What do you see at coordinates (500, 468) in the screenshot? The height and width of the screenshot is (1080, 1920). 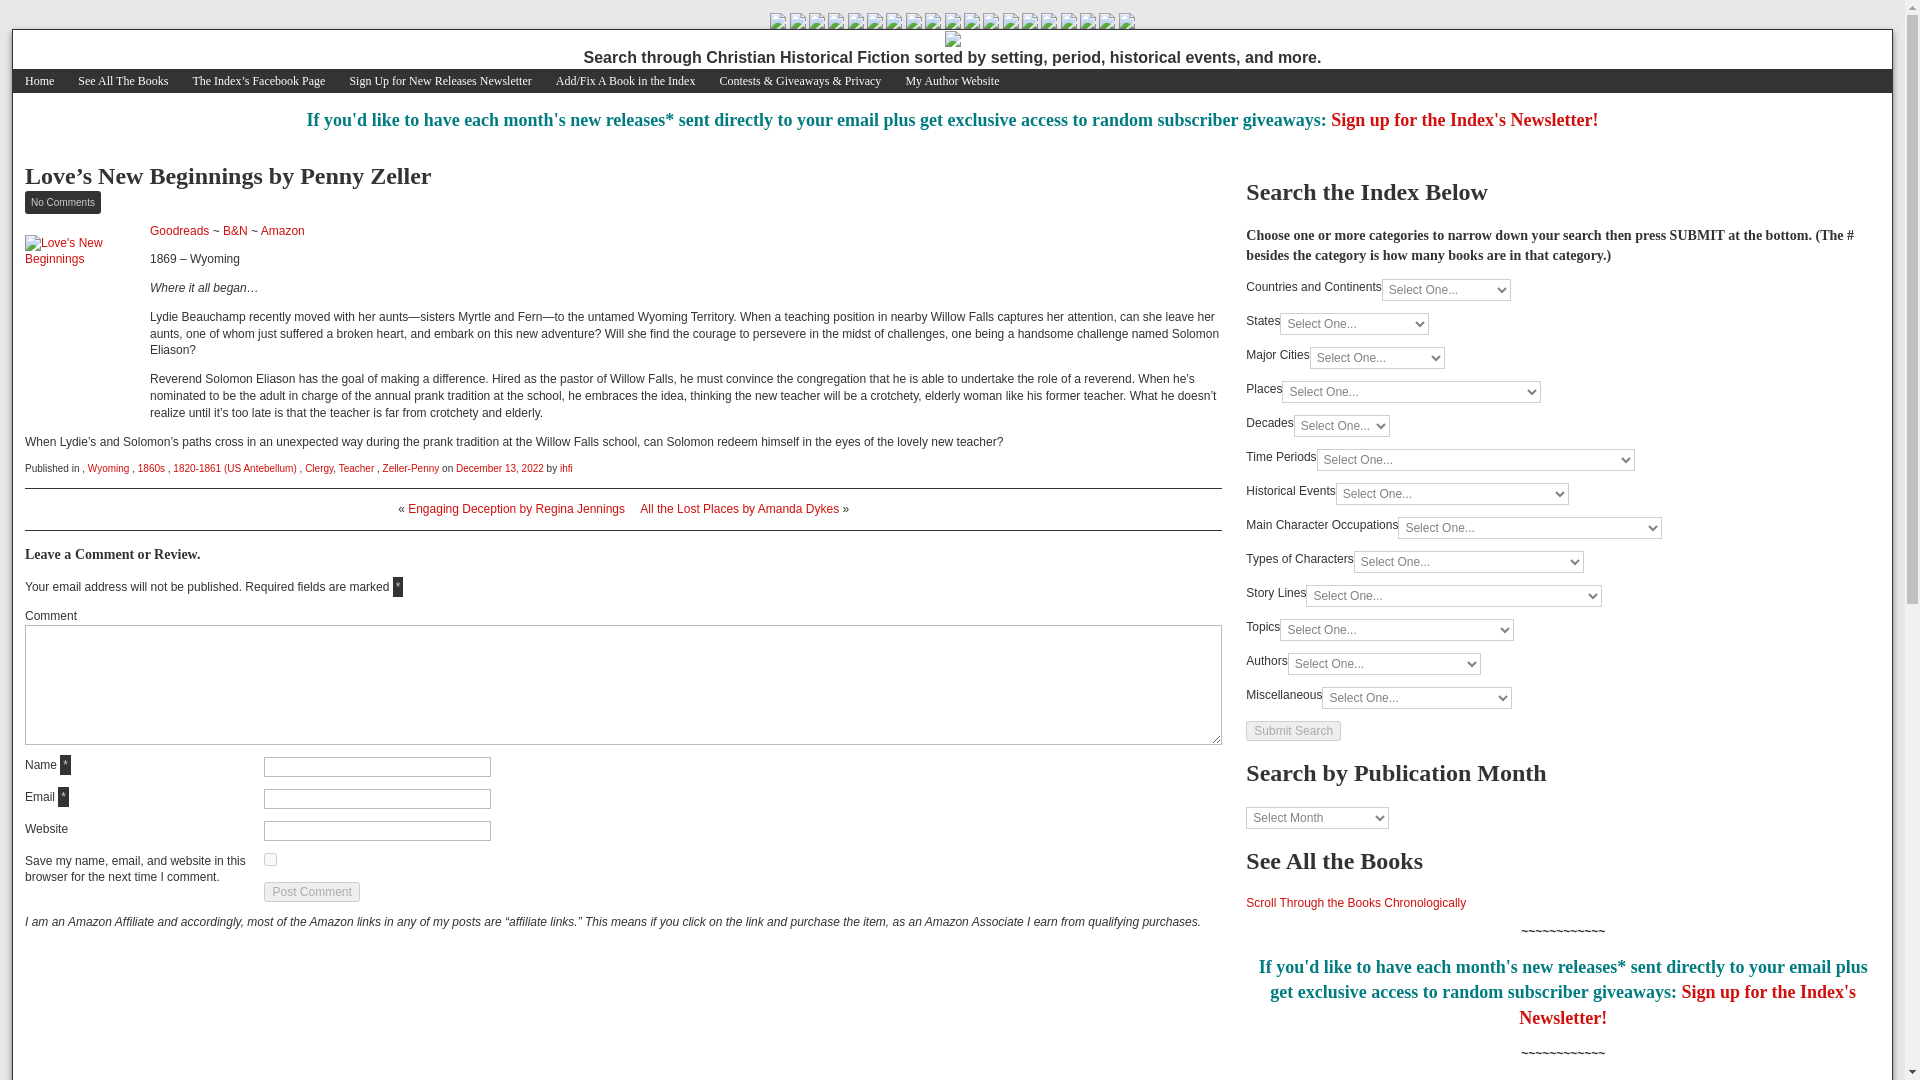 I see `3:41 pm` at bounding box center [500, 468].